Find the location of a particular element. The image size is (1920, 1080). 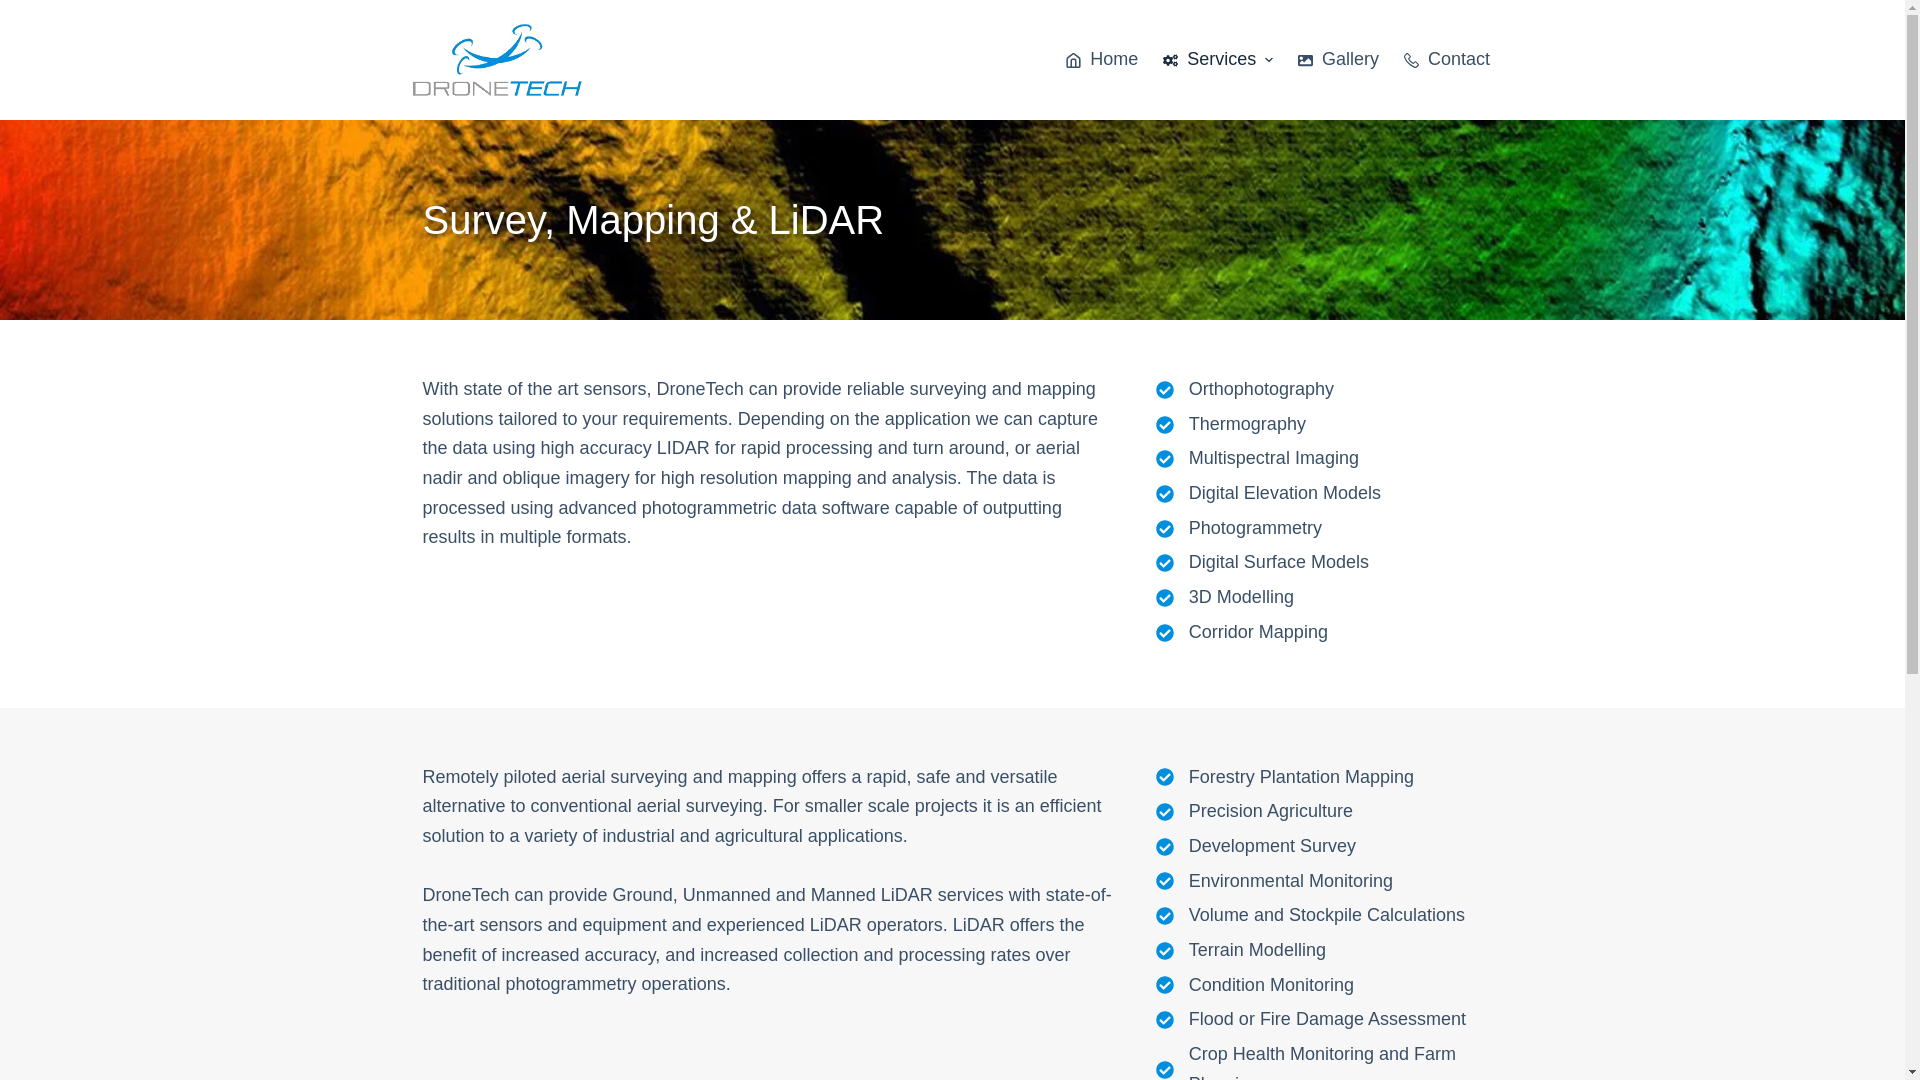

Skip to content is located at coordinates (20, 10).